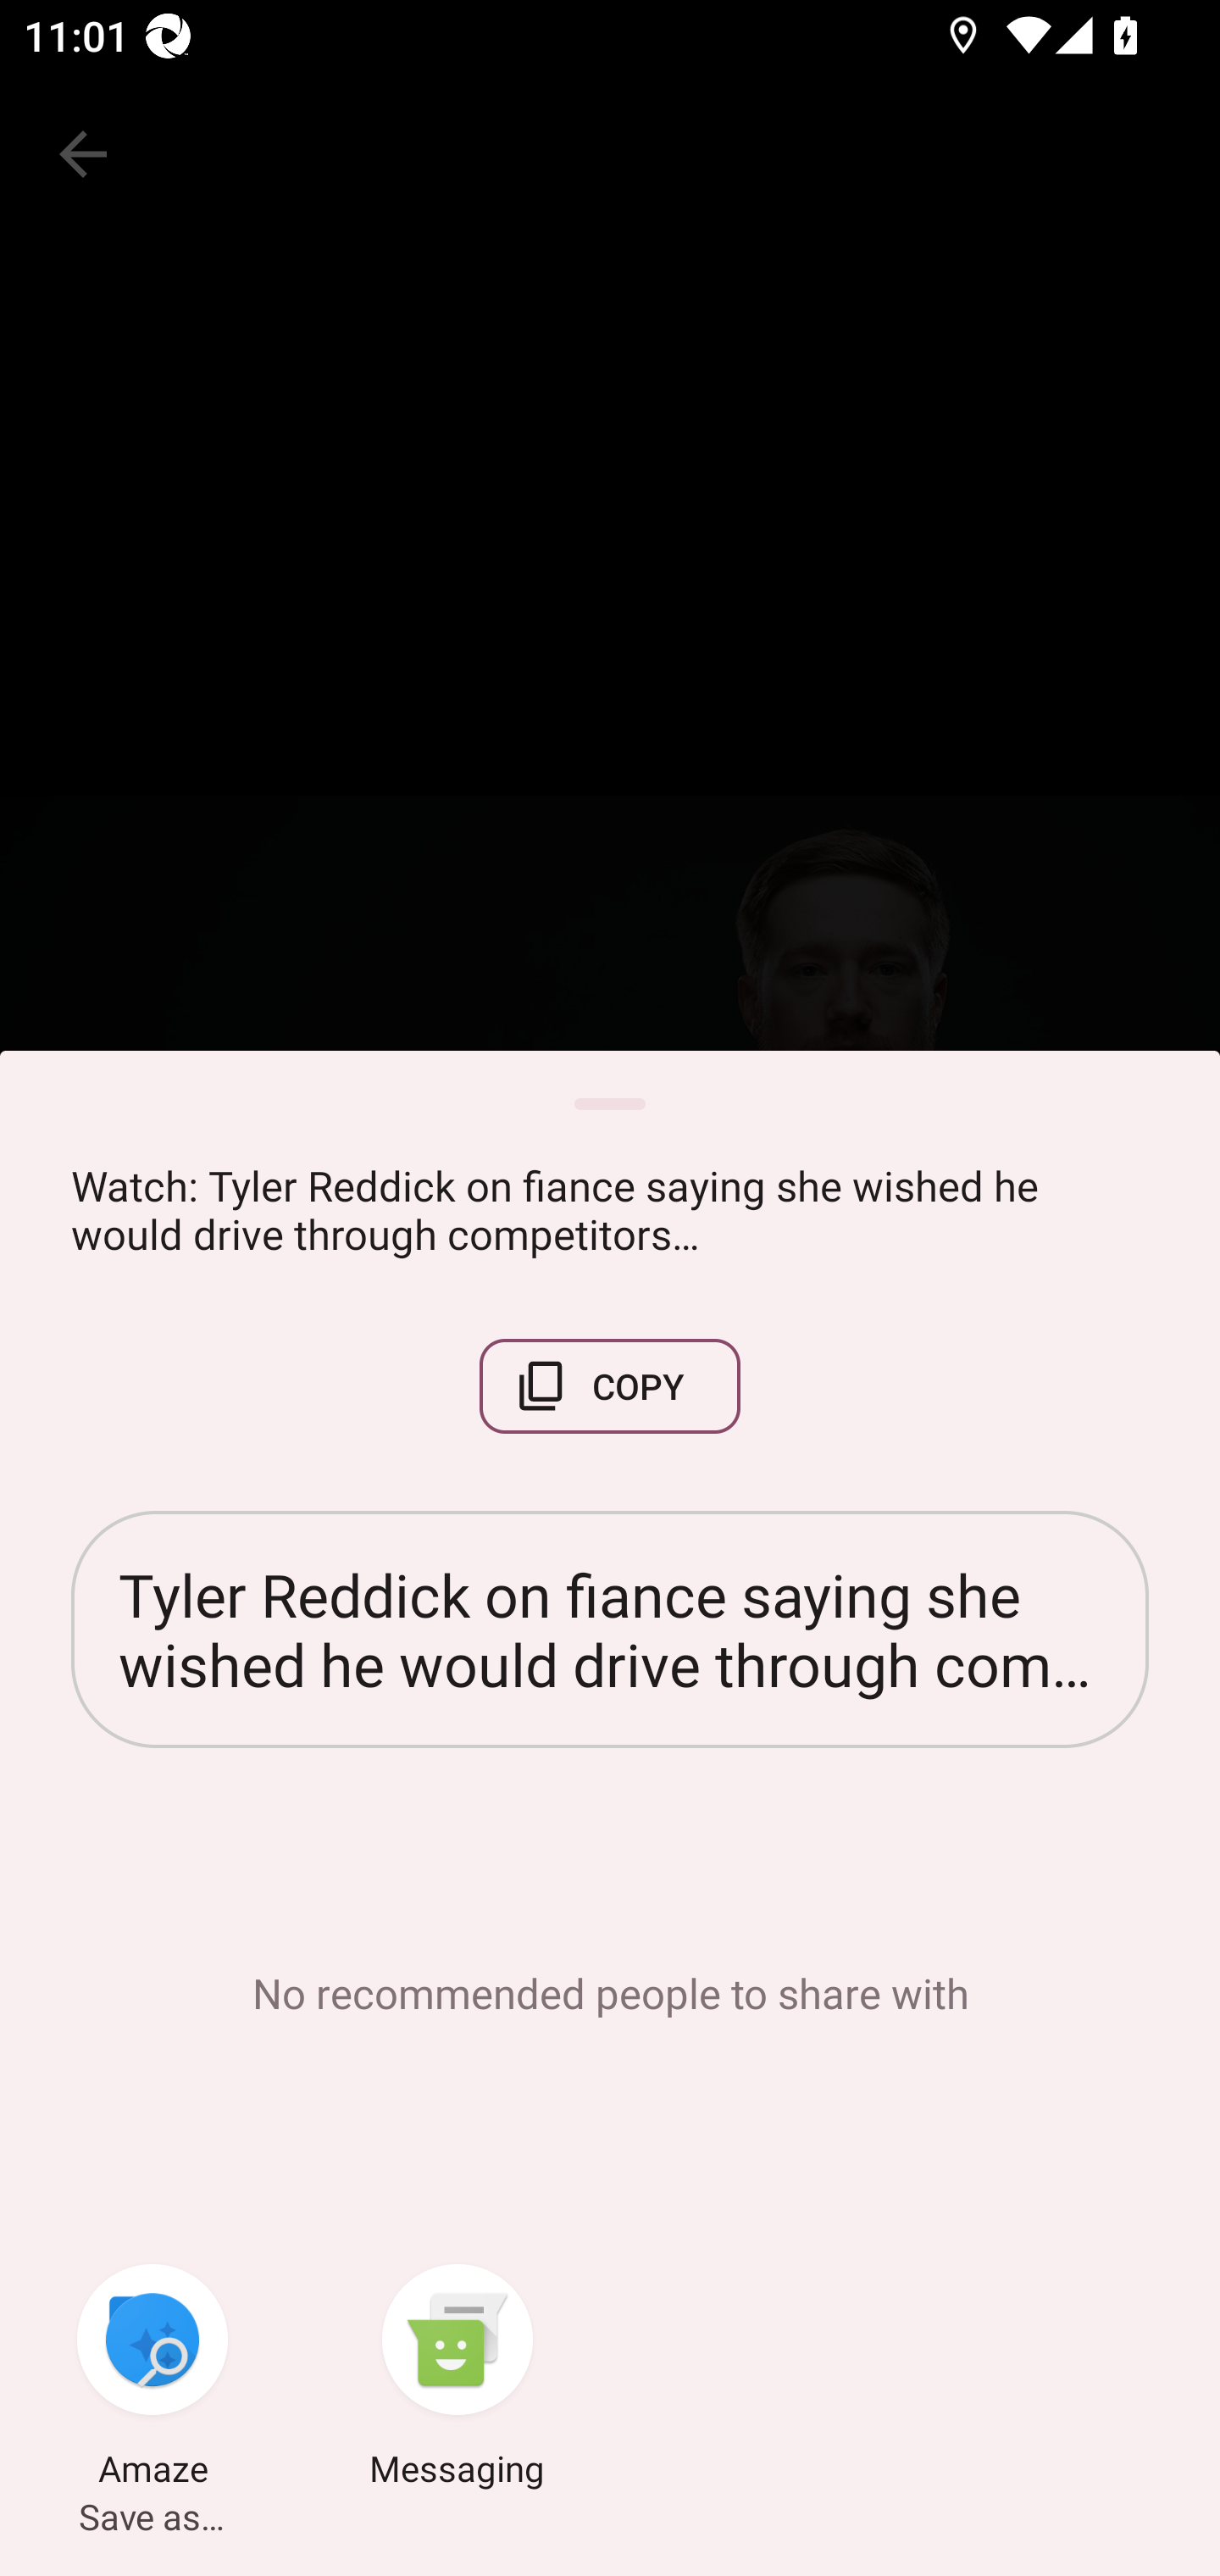 The image size is (1220, 2576). What do you see at coordinates (457, 2379) in the screenshot?
I see `Messaging` at bounding box center [457, 2379].